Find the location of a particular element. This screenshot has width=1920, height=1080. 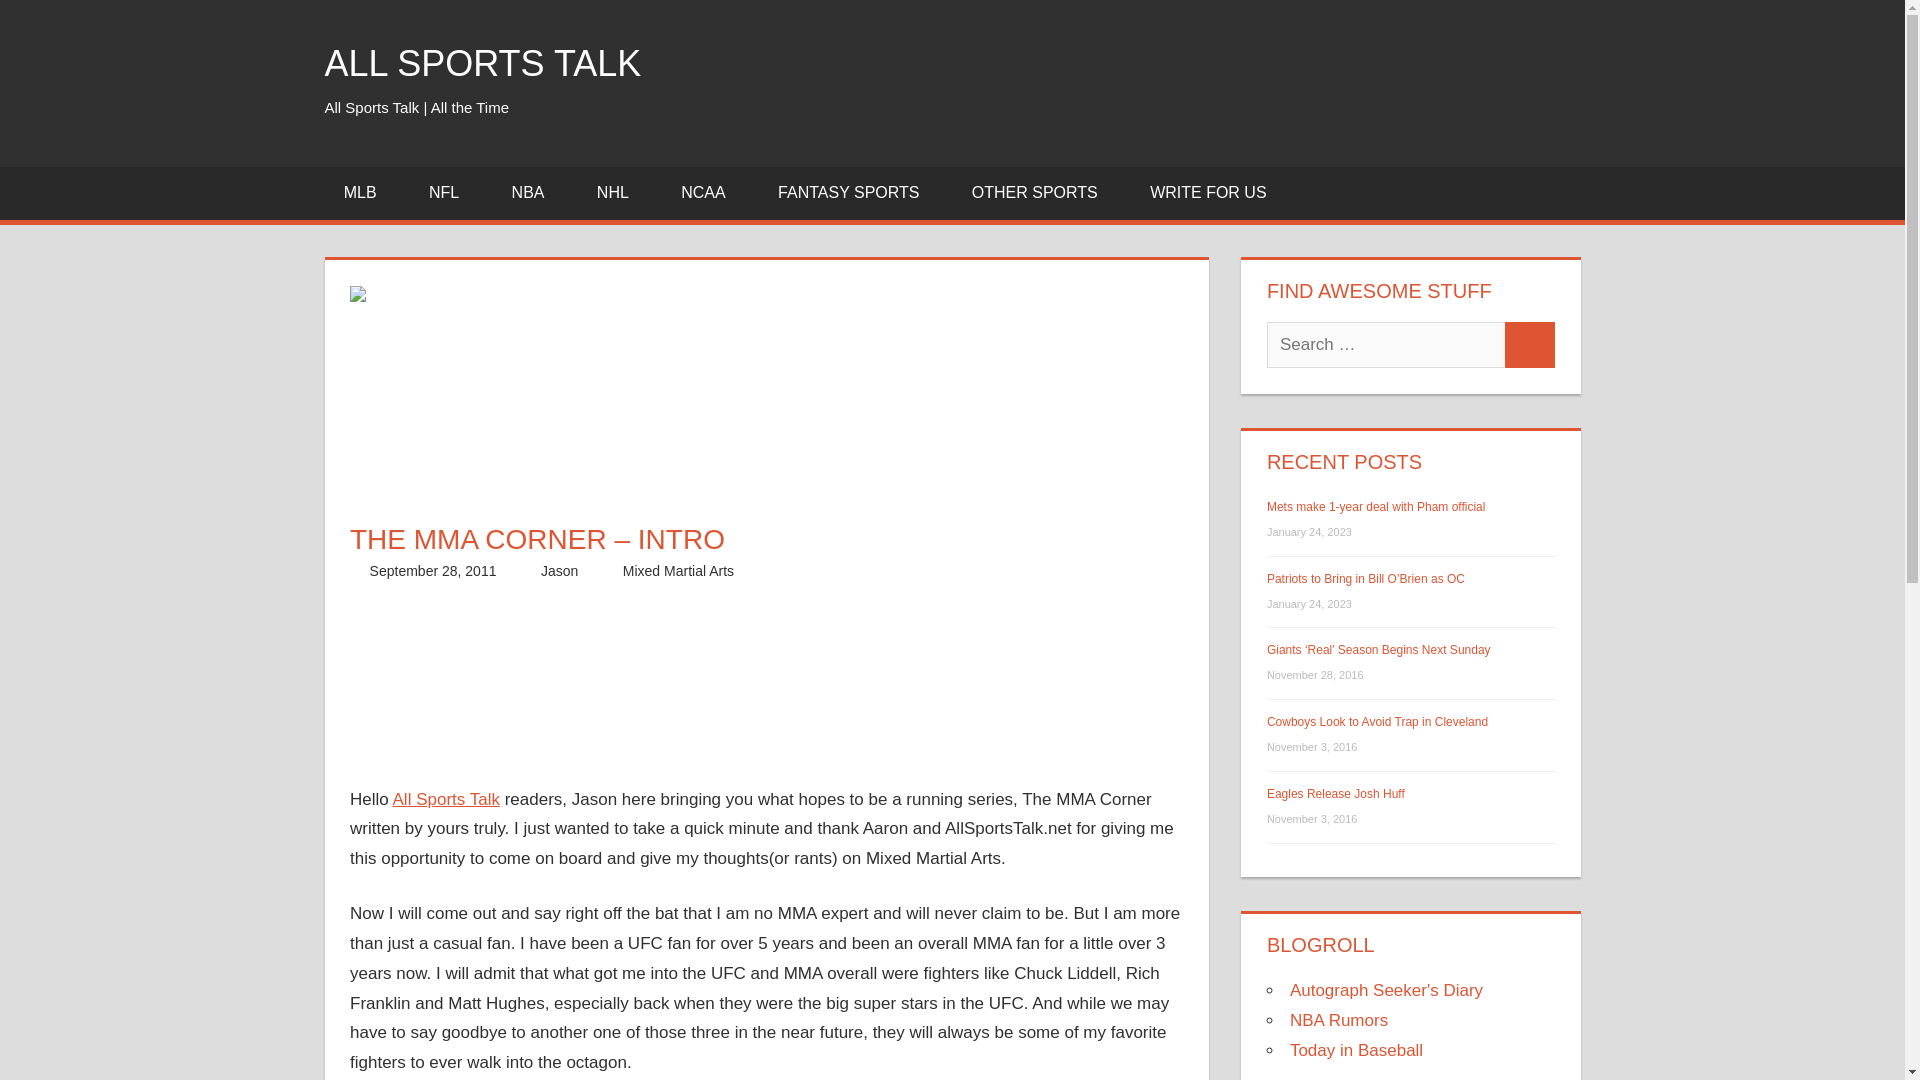

Search for: is located at coordinates (1386, 344).